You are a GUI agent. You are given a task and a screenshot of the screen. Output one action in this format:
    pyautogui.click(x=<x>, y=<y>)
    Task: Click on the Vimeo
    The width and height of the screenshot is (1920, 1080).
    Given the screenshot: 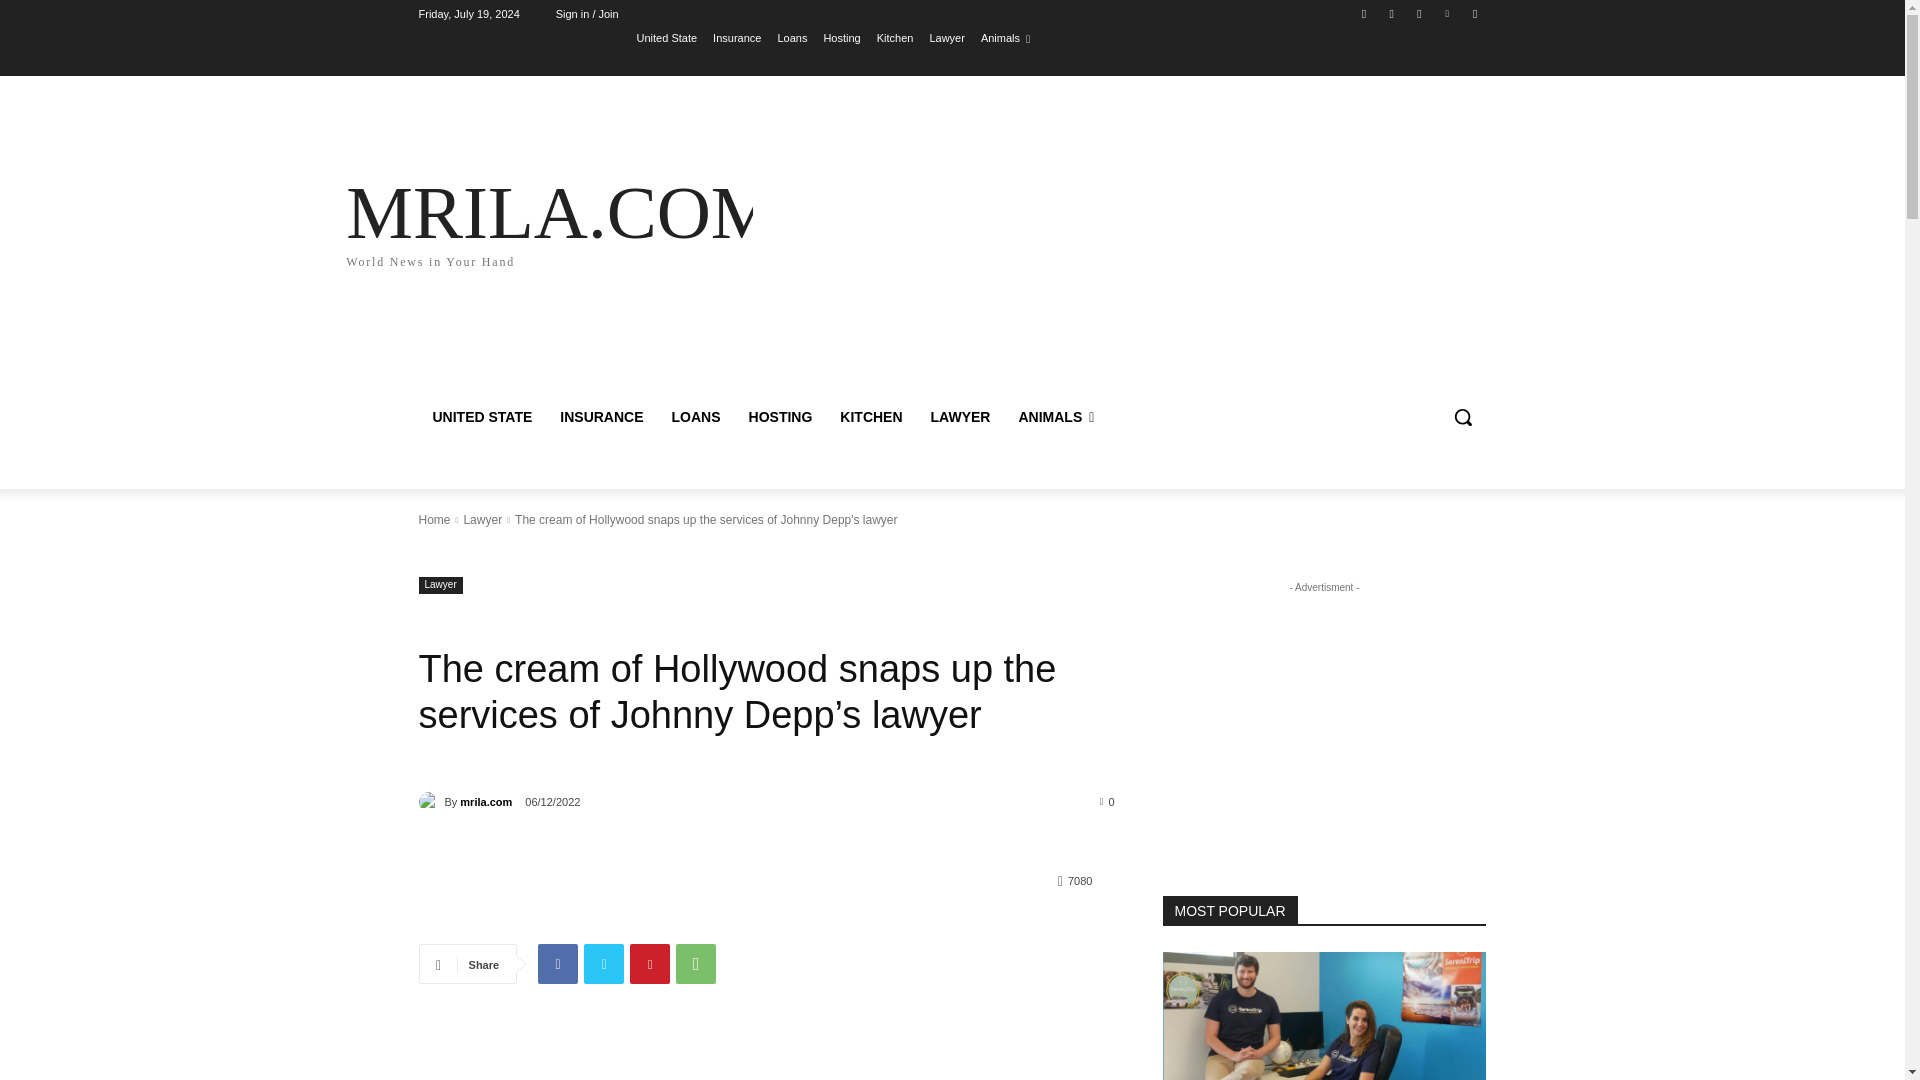 What is the action you would take?
    pyautogui.click(x=1448, y=13)
    